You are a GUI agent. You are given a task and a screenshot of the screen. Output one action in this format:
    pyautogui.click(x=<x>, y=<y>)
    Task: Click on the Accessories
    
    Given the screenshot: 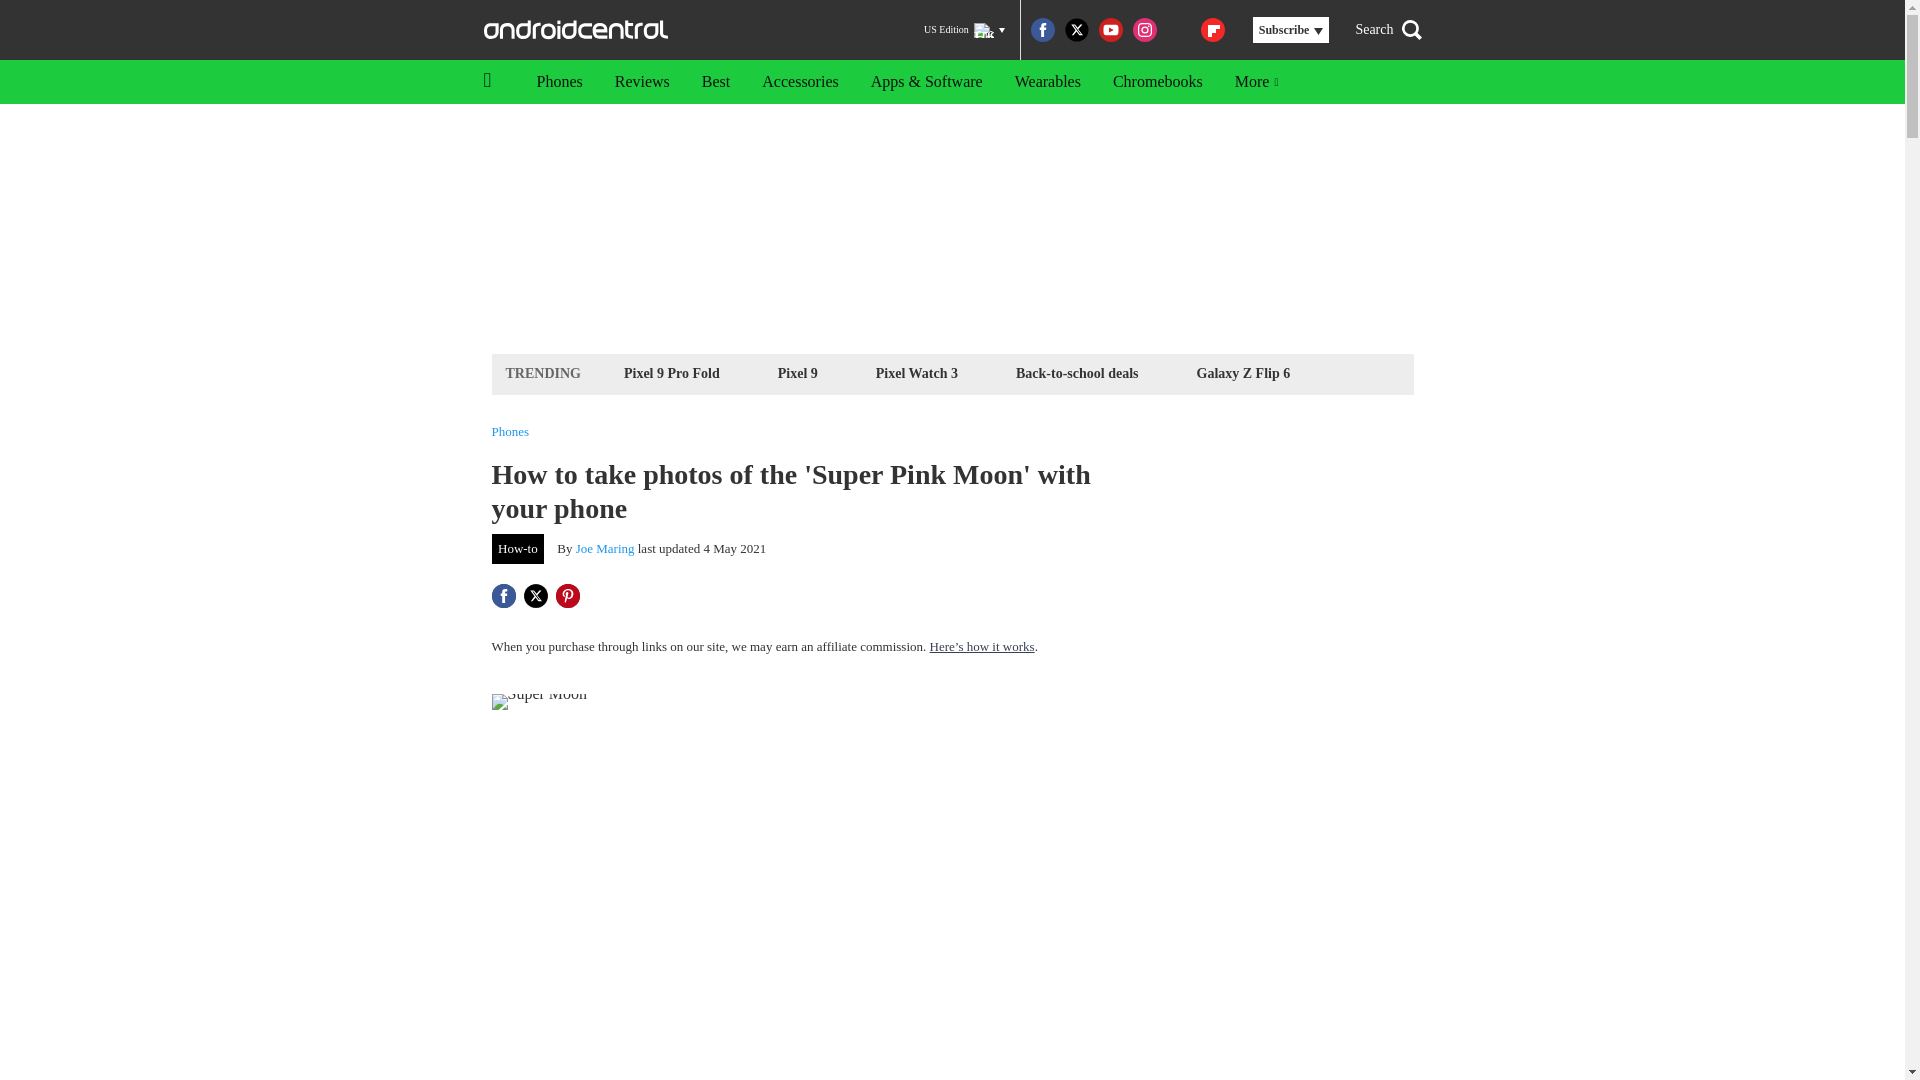 What is the action you would take?
    pyautogui.click(x=800, y=82)
    